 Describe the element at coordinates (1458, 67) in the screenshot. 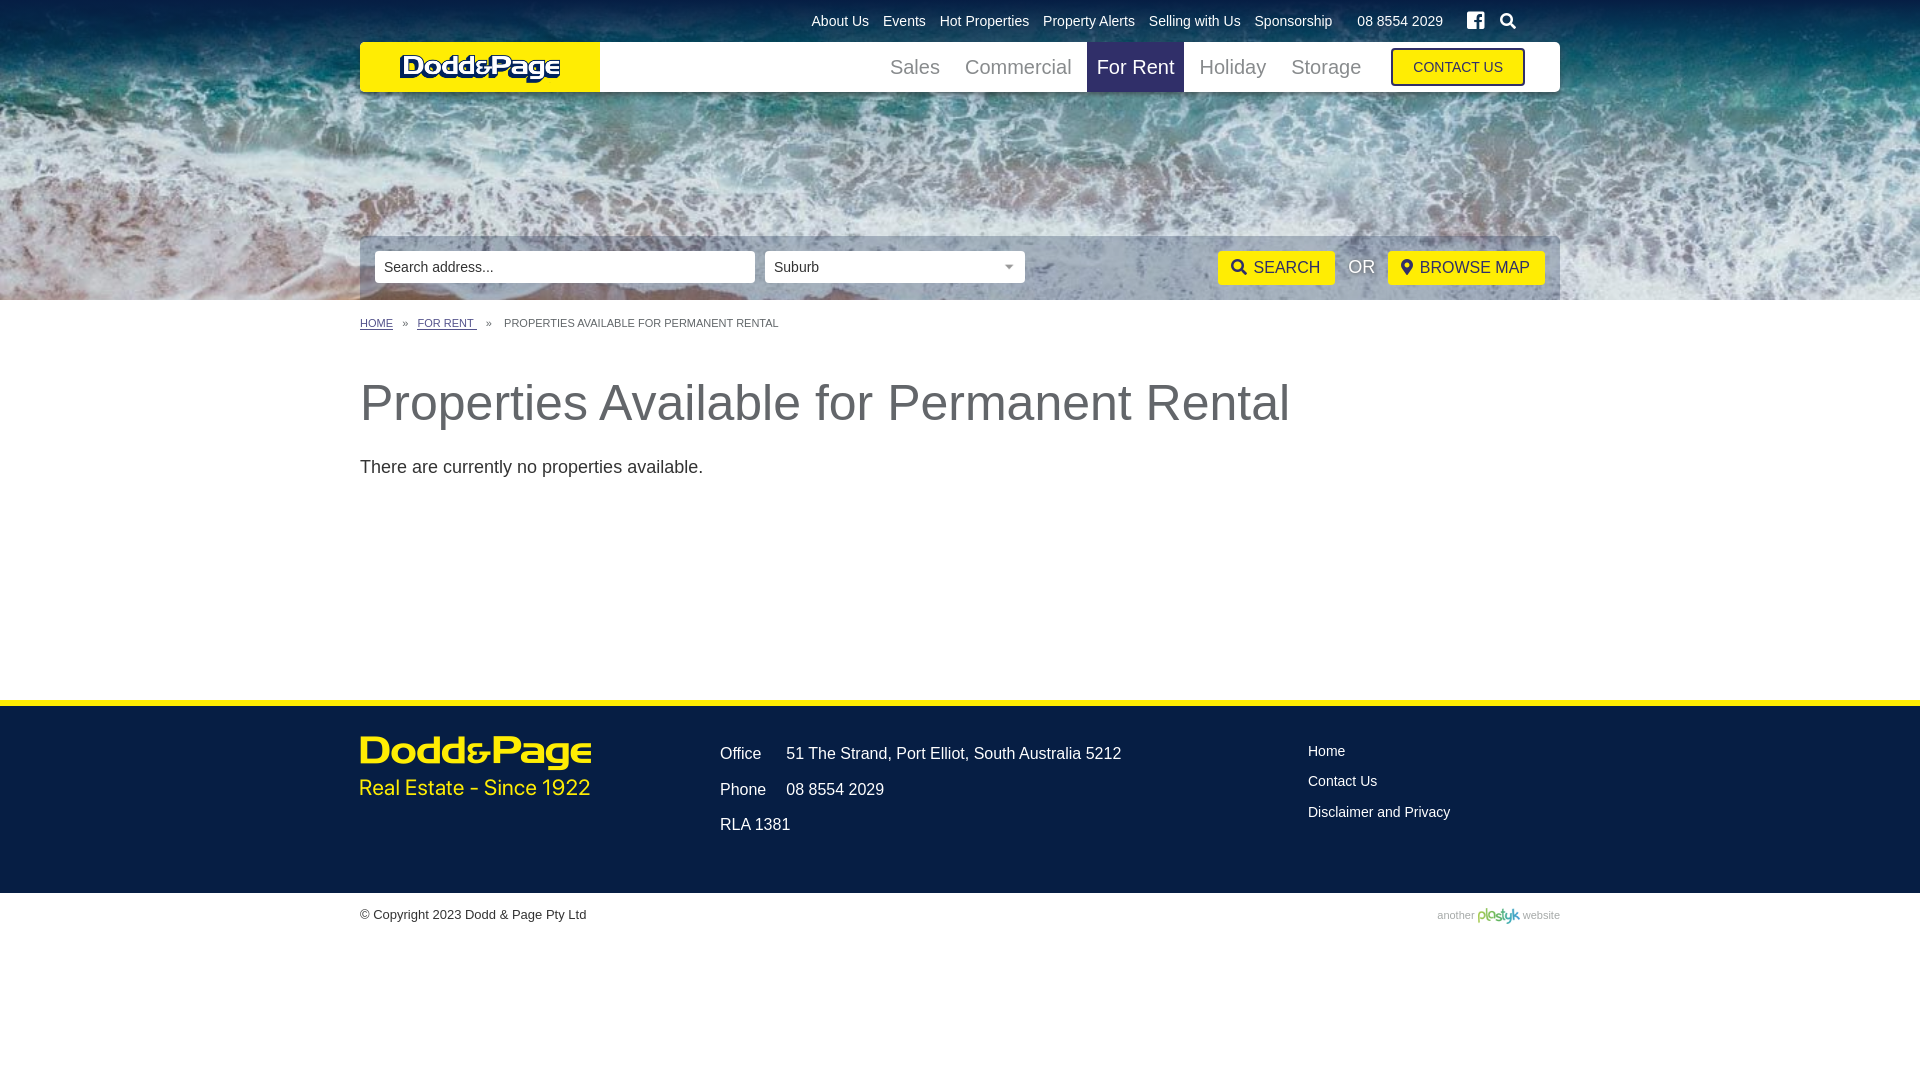

I see `CONTACT US` at that location.